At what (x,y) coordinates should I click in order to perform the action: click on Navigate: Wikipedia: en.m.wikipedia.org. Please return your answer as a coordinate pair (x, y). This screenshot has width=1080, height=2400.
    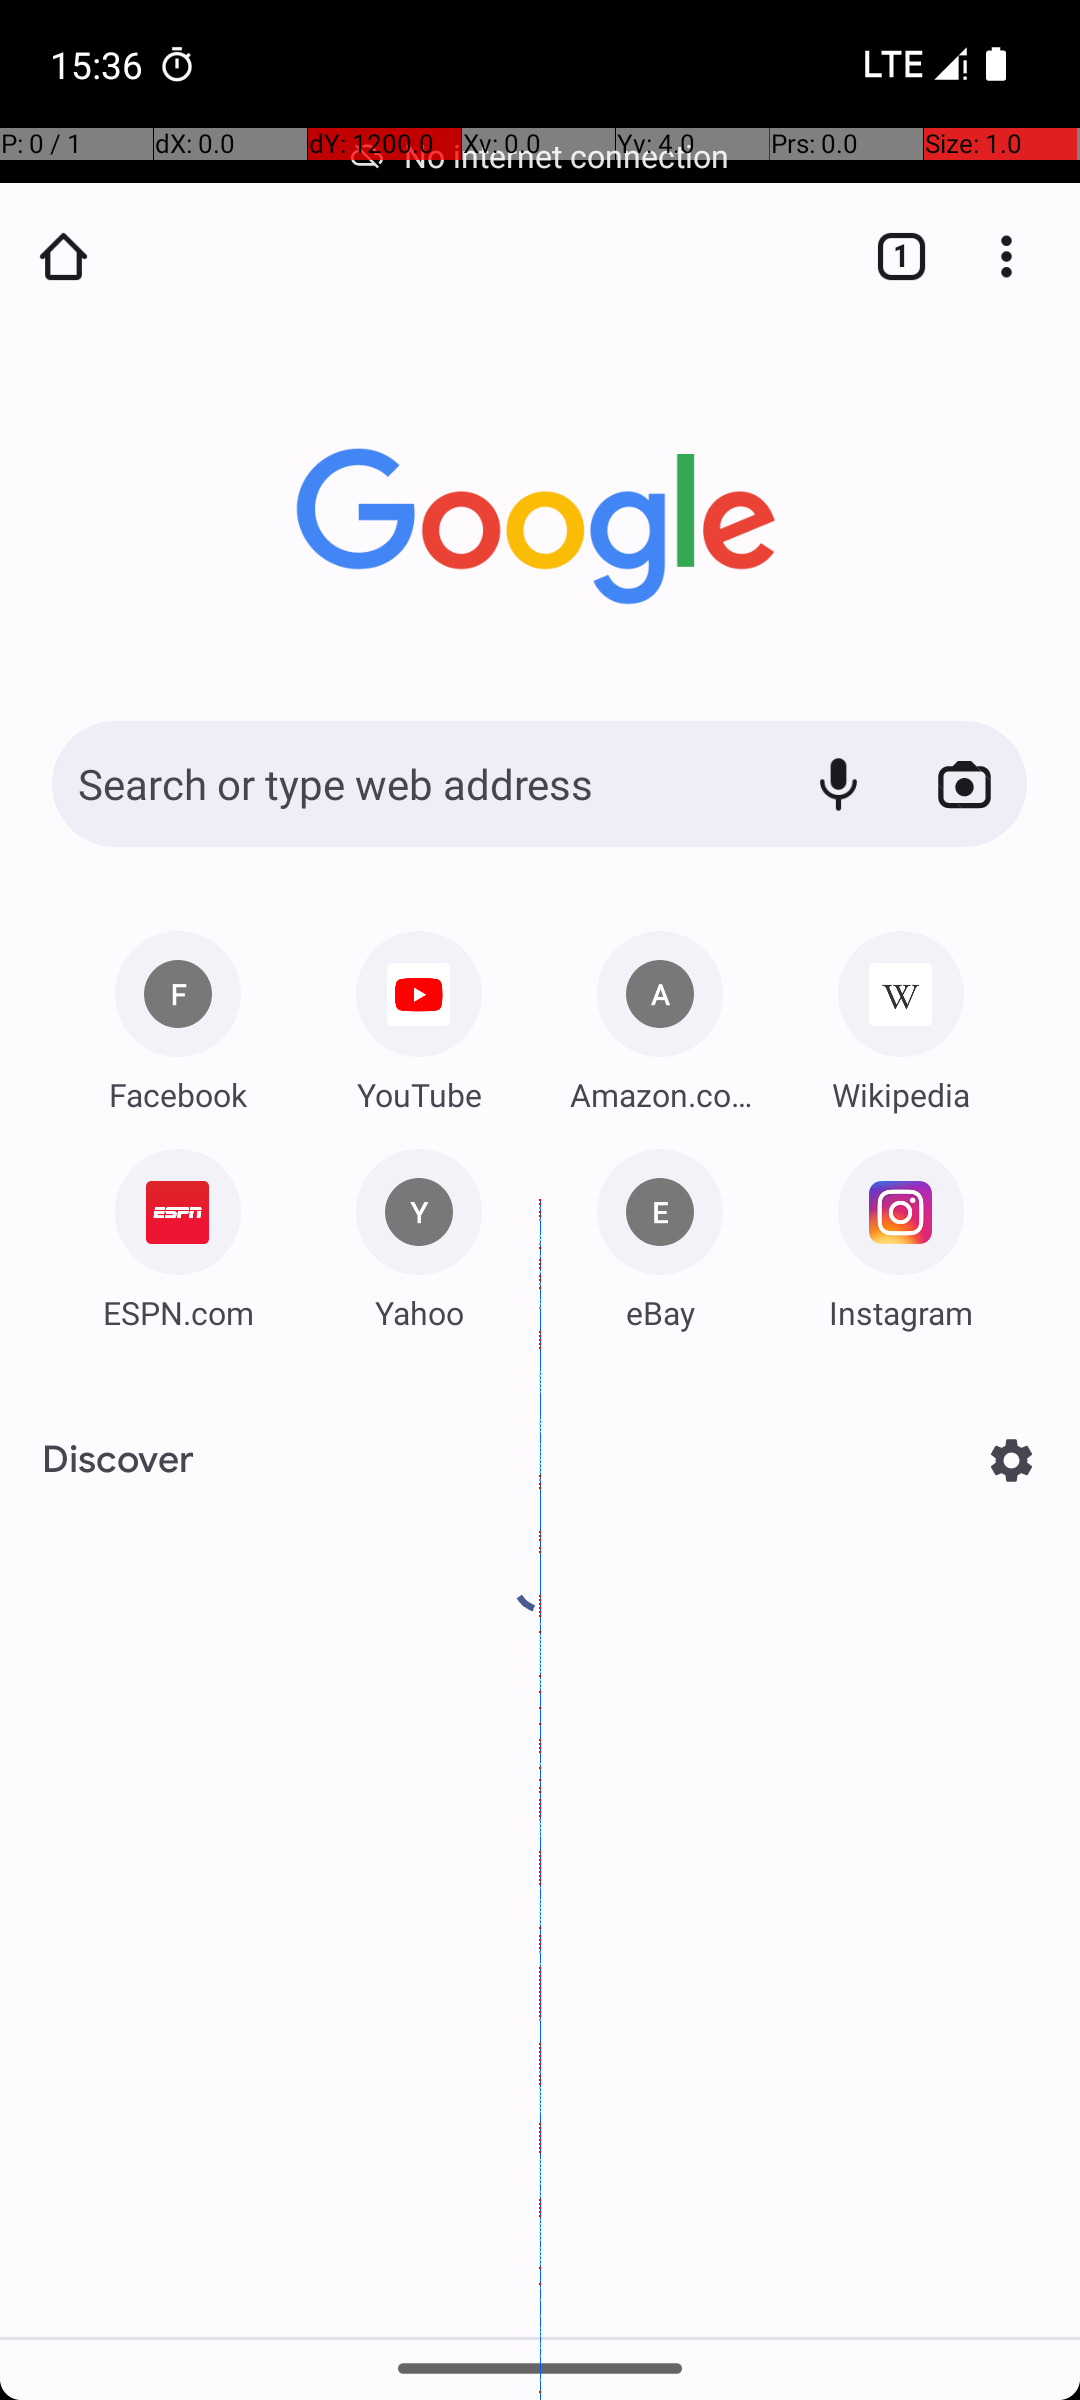
    Looking at the image, I should click on (901, 1014).